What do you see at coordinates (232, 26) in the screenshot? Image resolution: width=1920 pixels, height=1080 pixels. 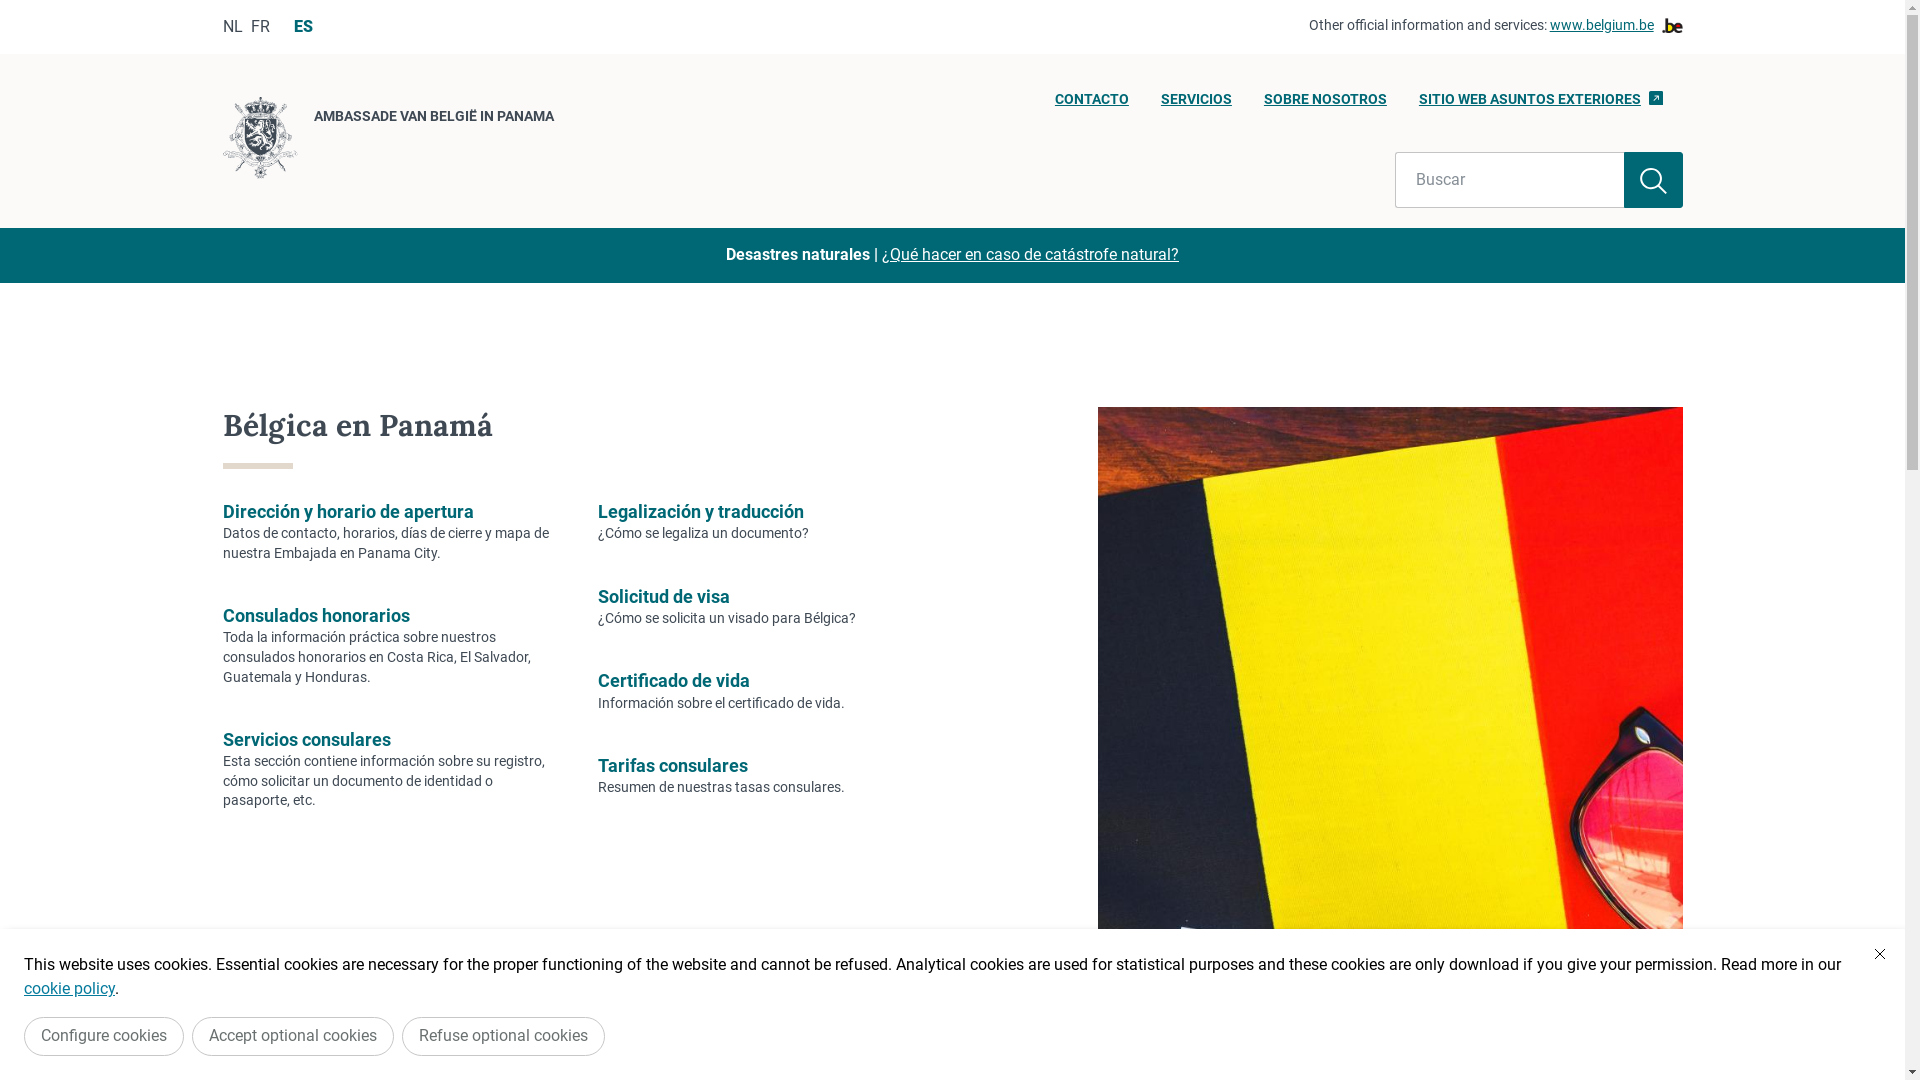 I see `NL` at bounding box center [232, 26].